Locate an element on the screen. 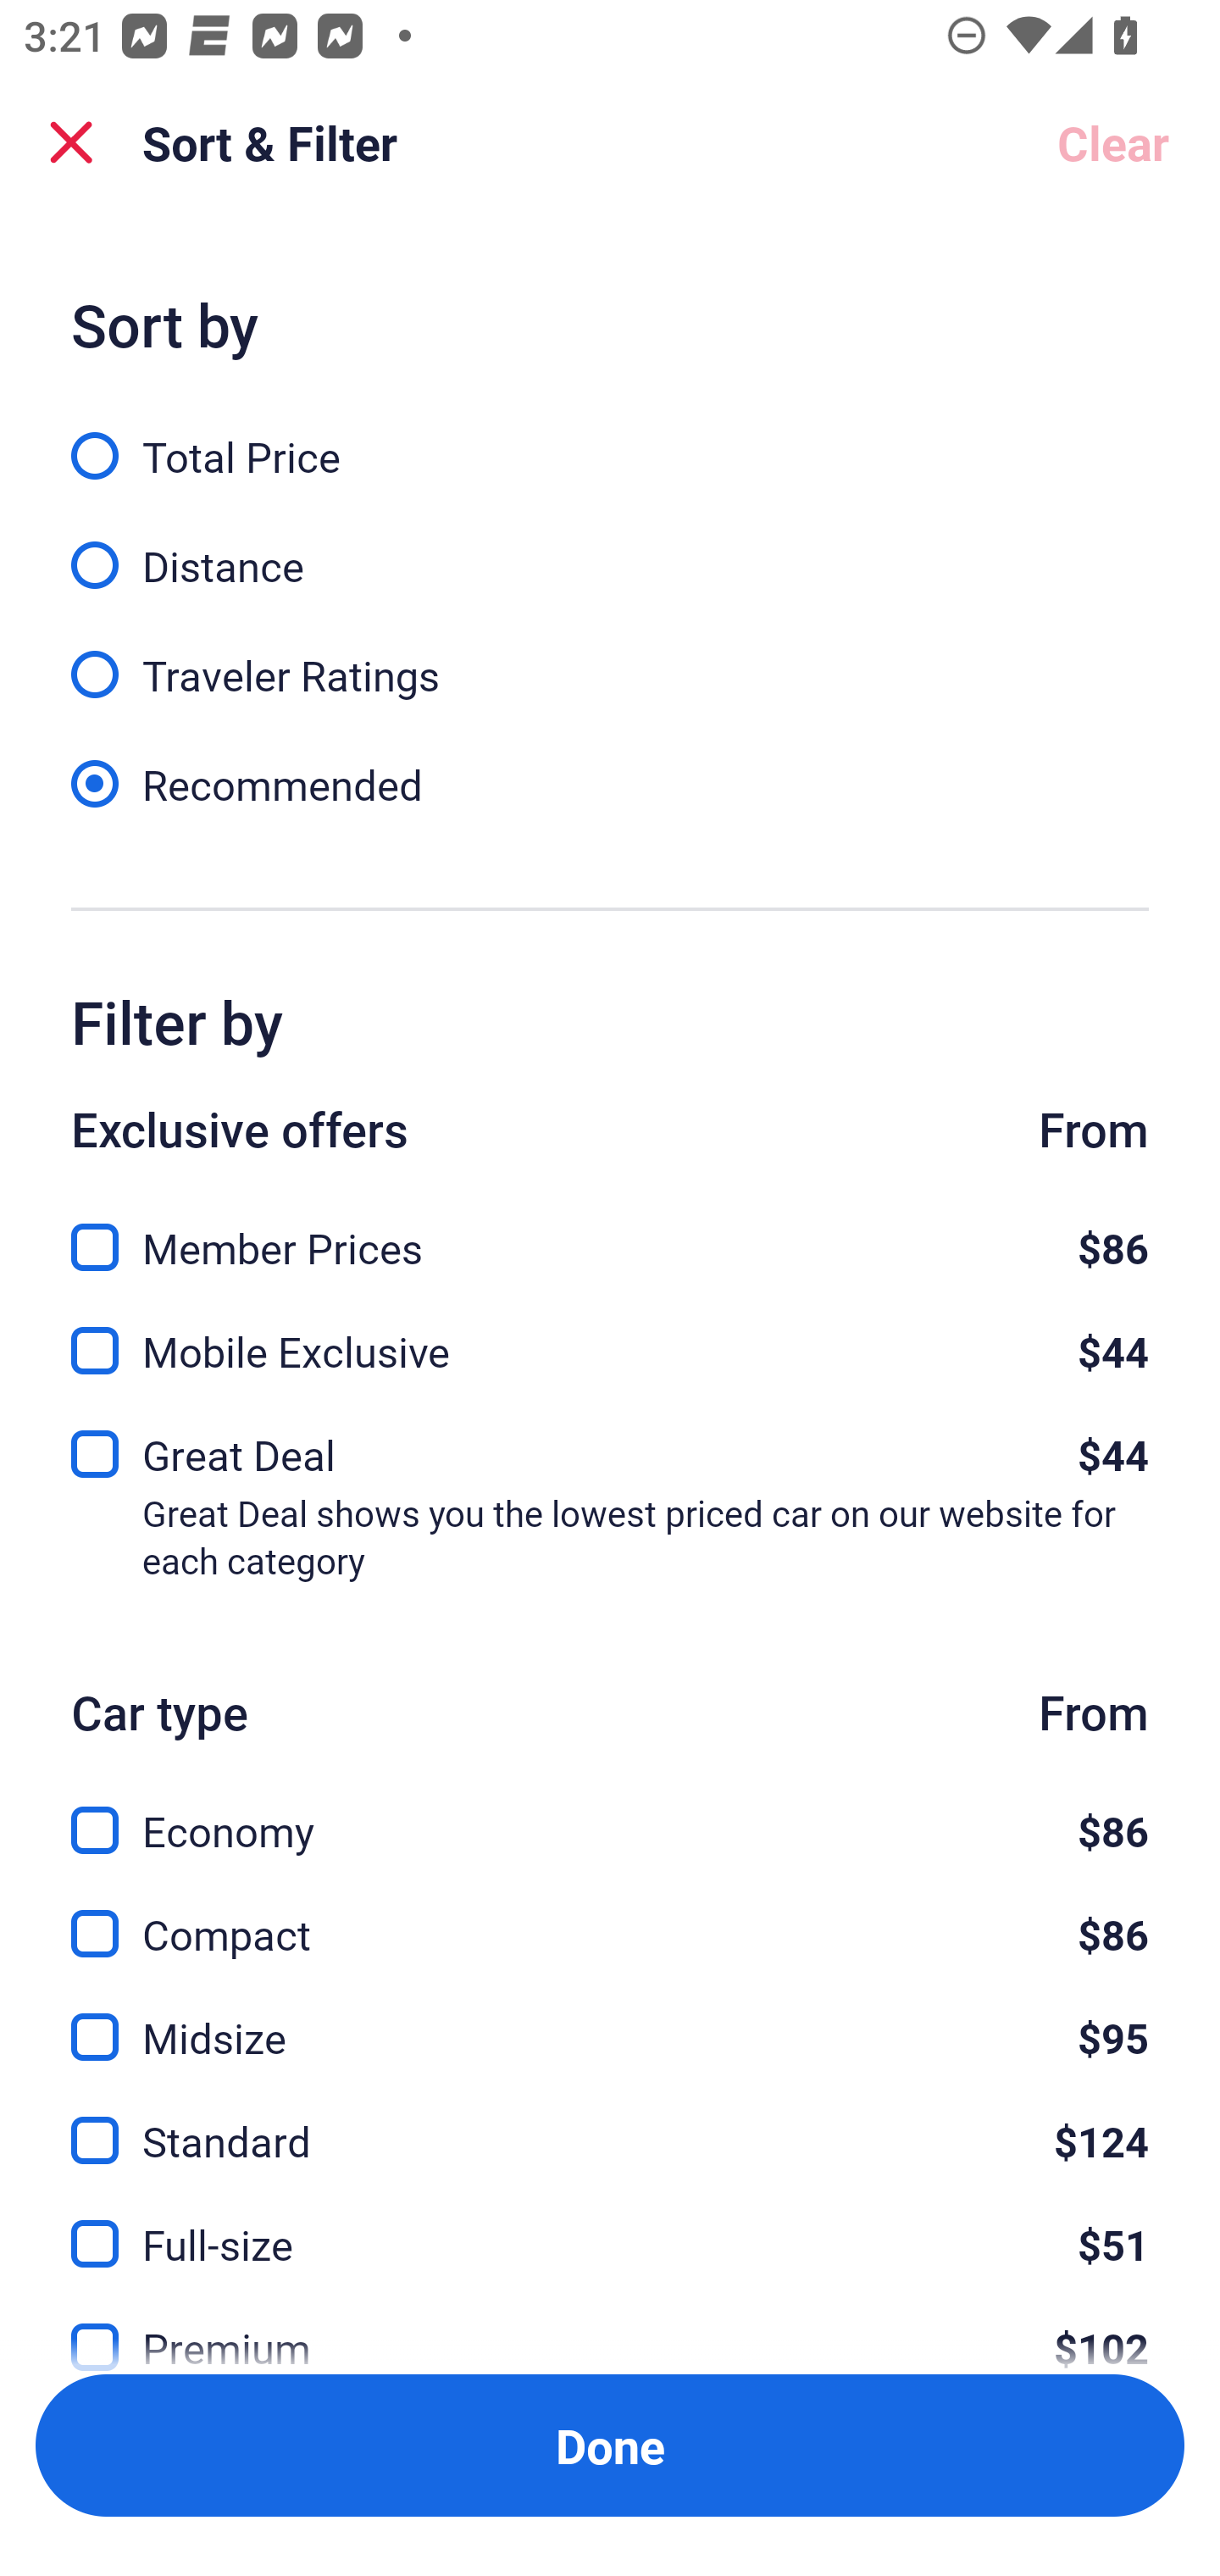  Close Sort and Filter is located at coordinates (71, 142).